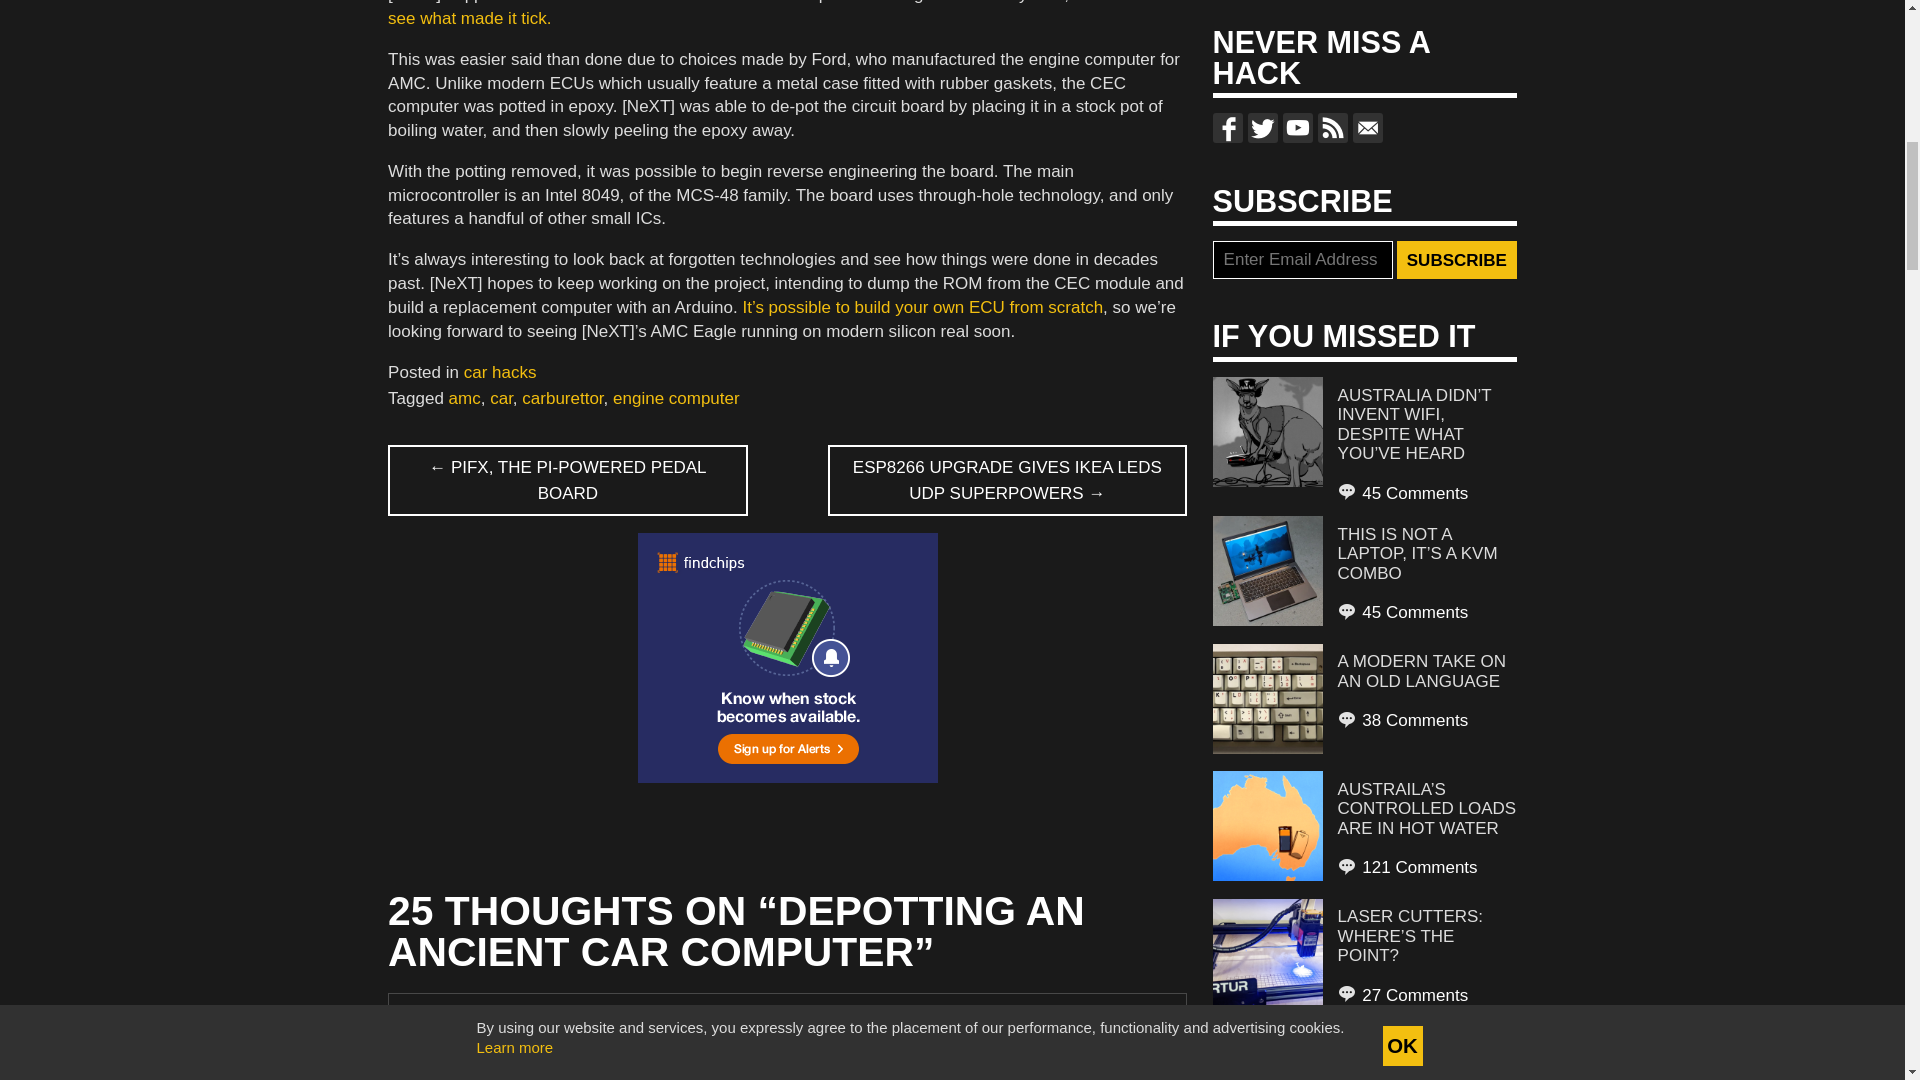 This screenshot has height=1080, width=1920. What do you see at coordinates (483, 1048) in the screenshot?
I see `May 27, 2019 at 1:54 pm` at bounding box center [483, 1048].